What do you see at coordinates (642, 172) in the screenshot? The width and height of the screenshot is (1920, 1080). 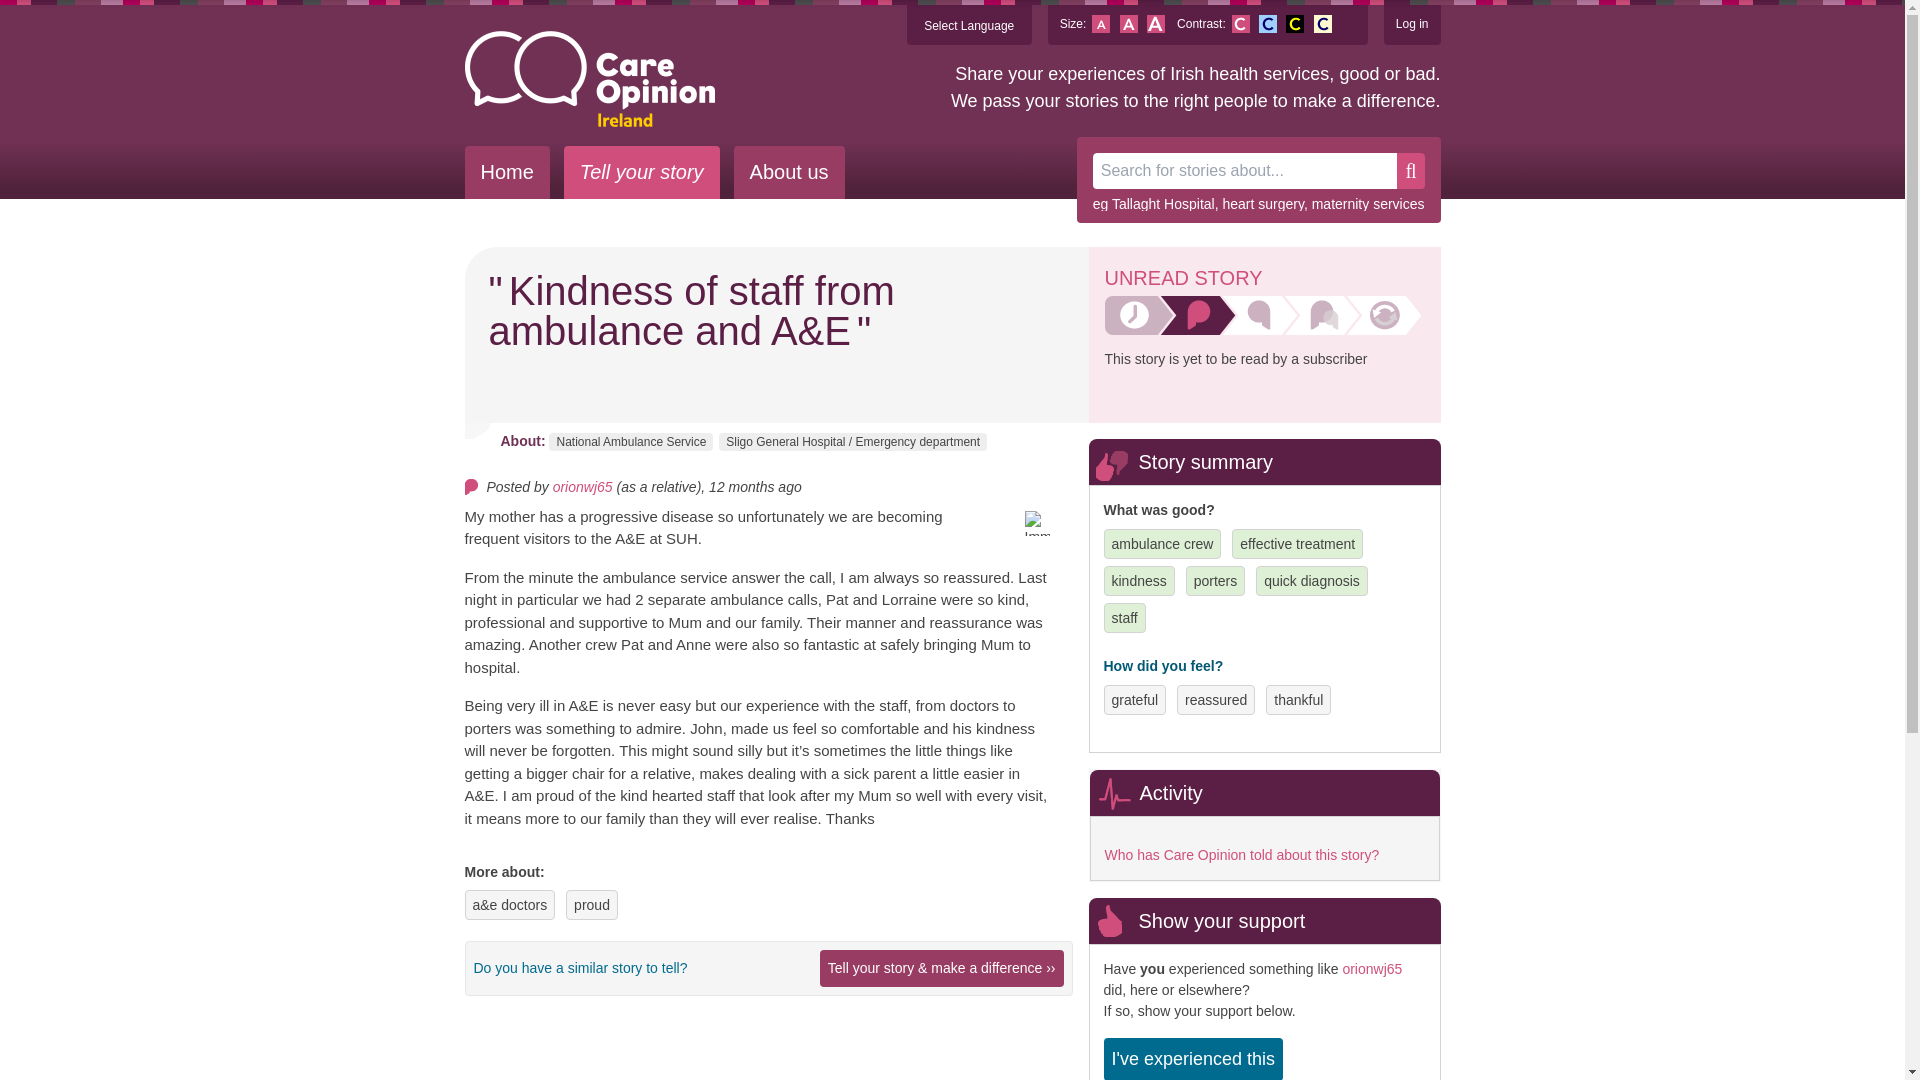 I see `Tell your story` at bounding box center [642, 172].